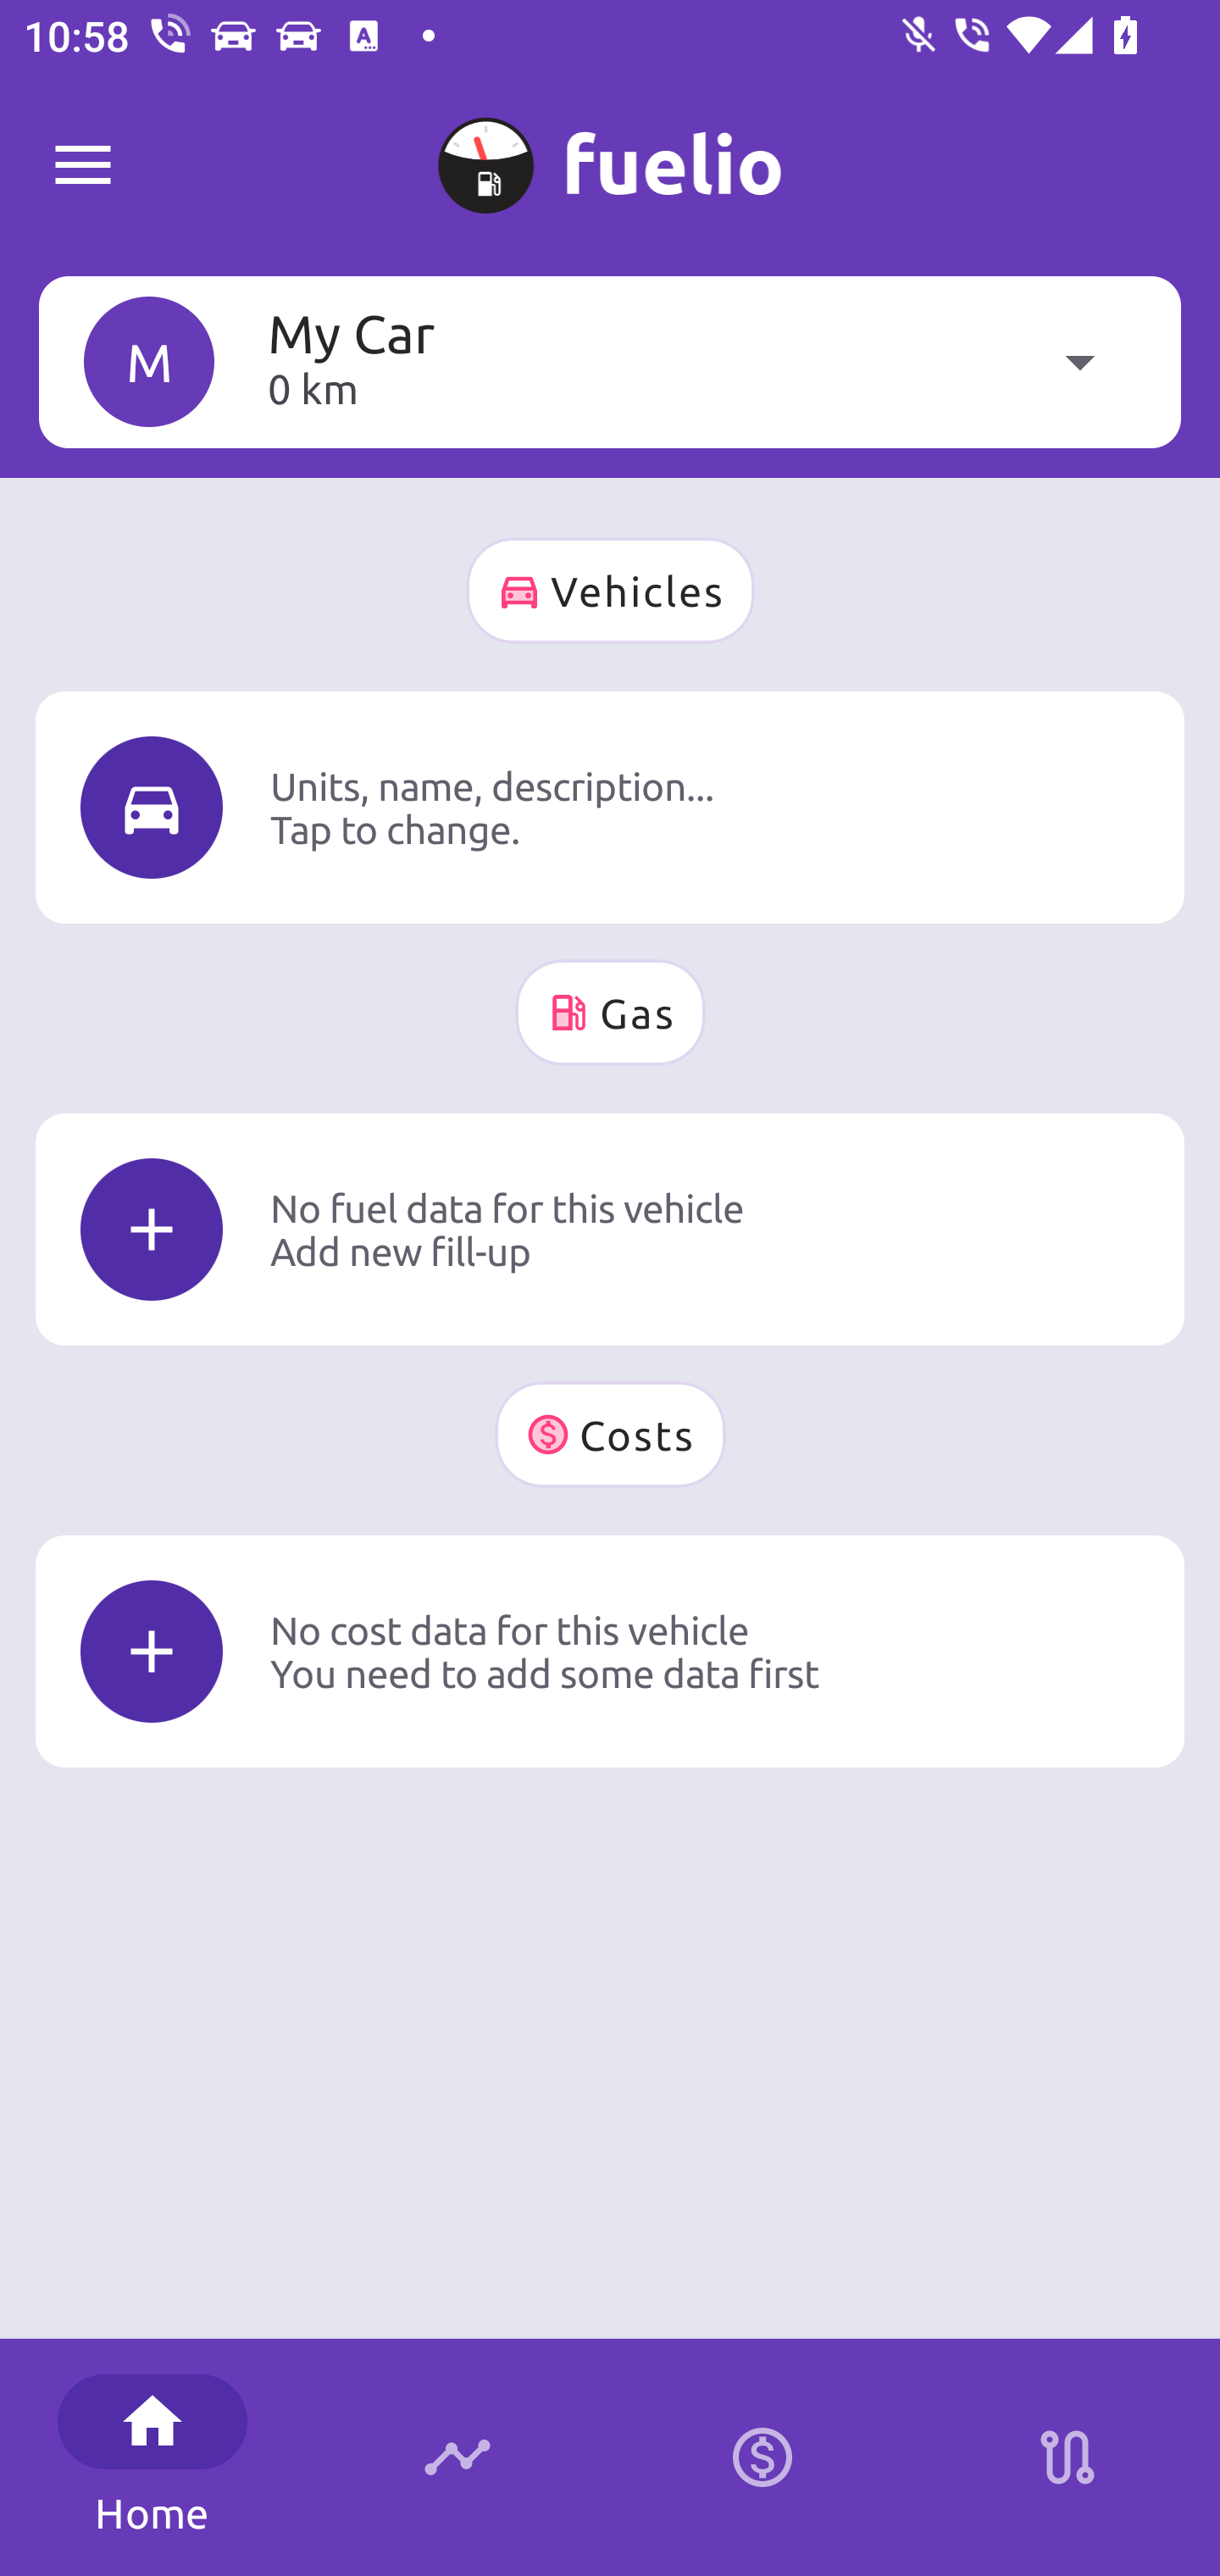  Describe the element at coordinates (610, 591) in the screenshot. I see `Vehicles` at that location.